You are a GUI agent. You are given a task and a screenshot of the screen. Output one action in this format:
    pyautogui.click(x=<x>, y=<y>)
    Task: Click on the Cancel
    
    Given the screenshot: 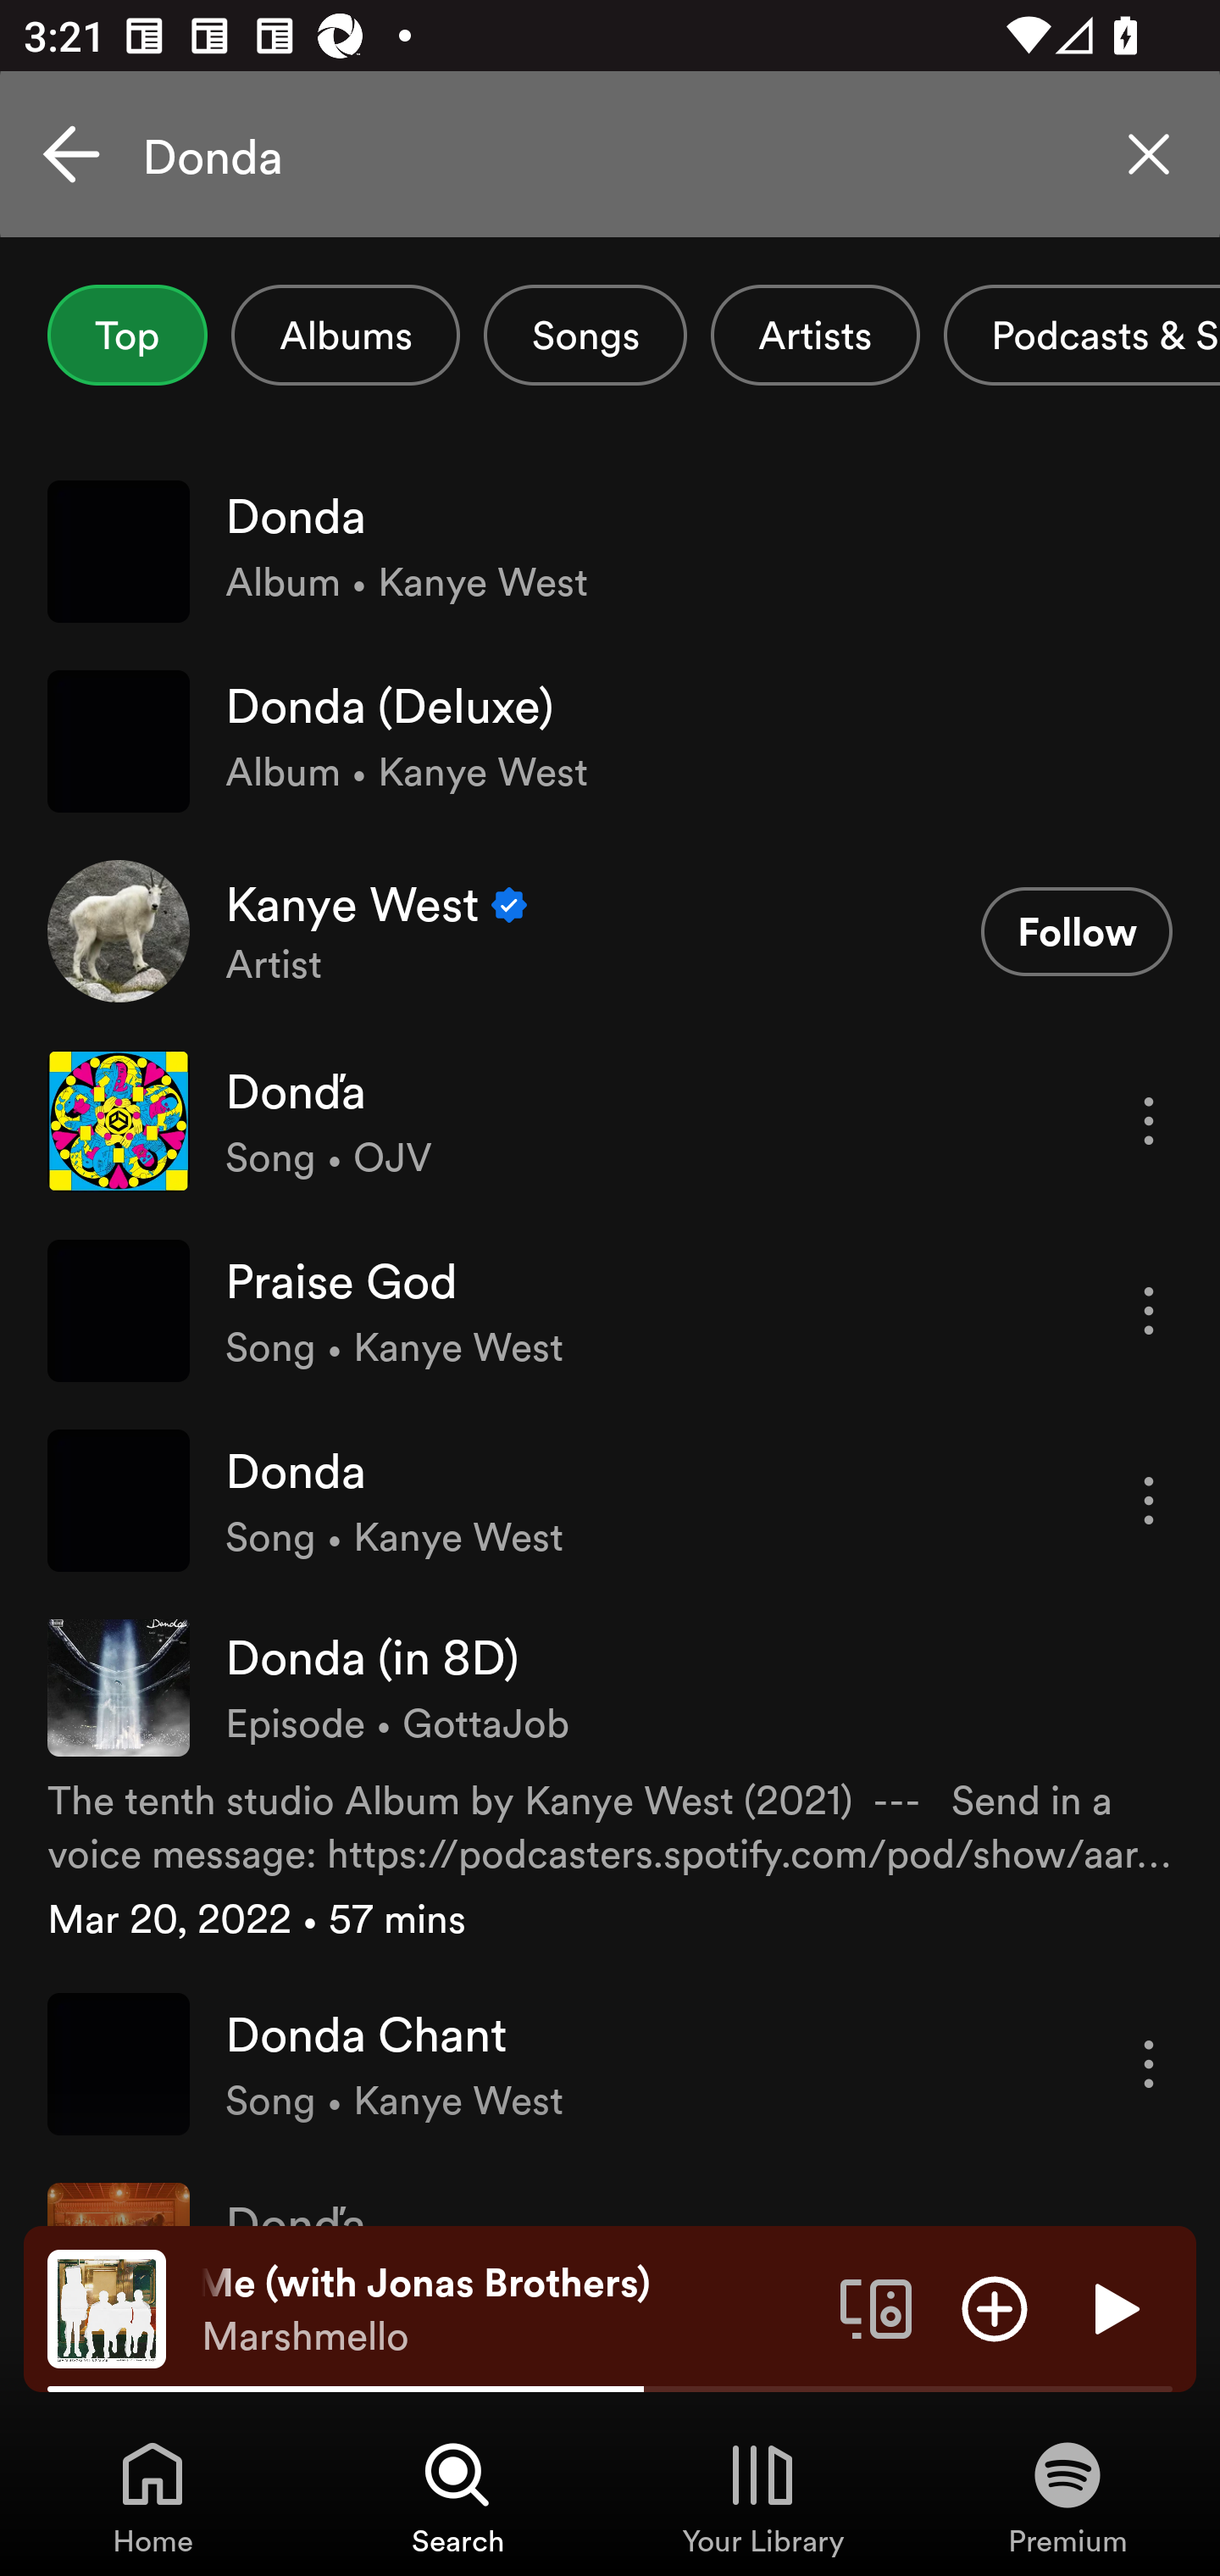 What is the action you would take?
    pyautogui.click(x=71, y=154)
    